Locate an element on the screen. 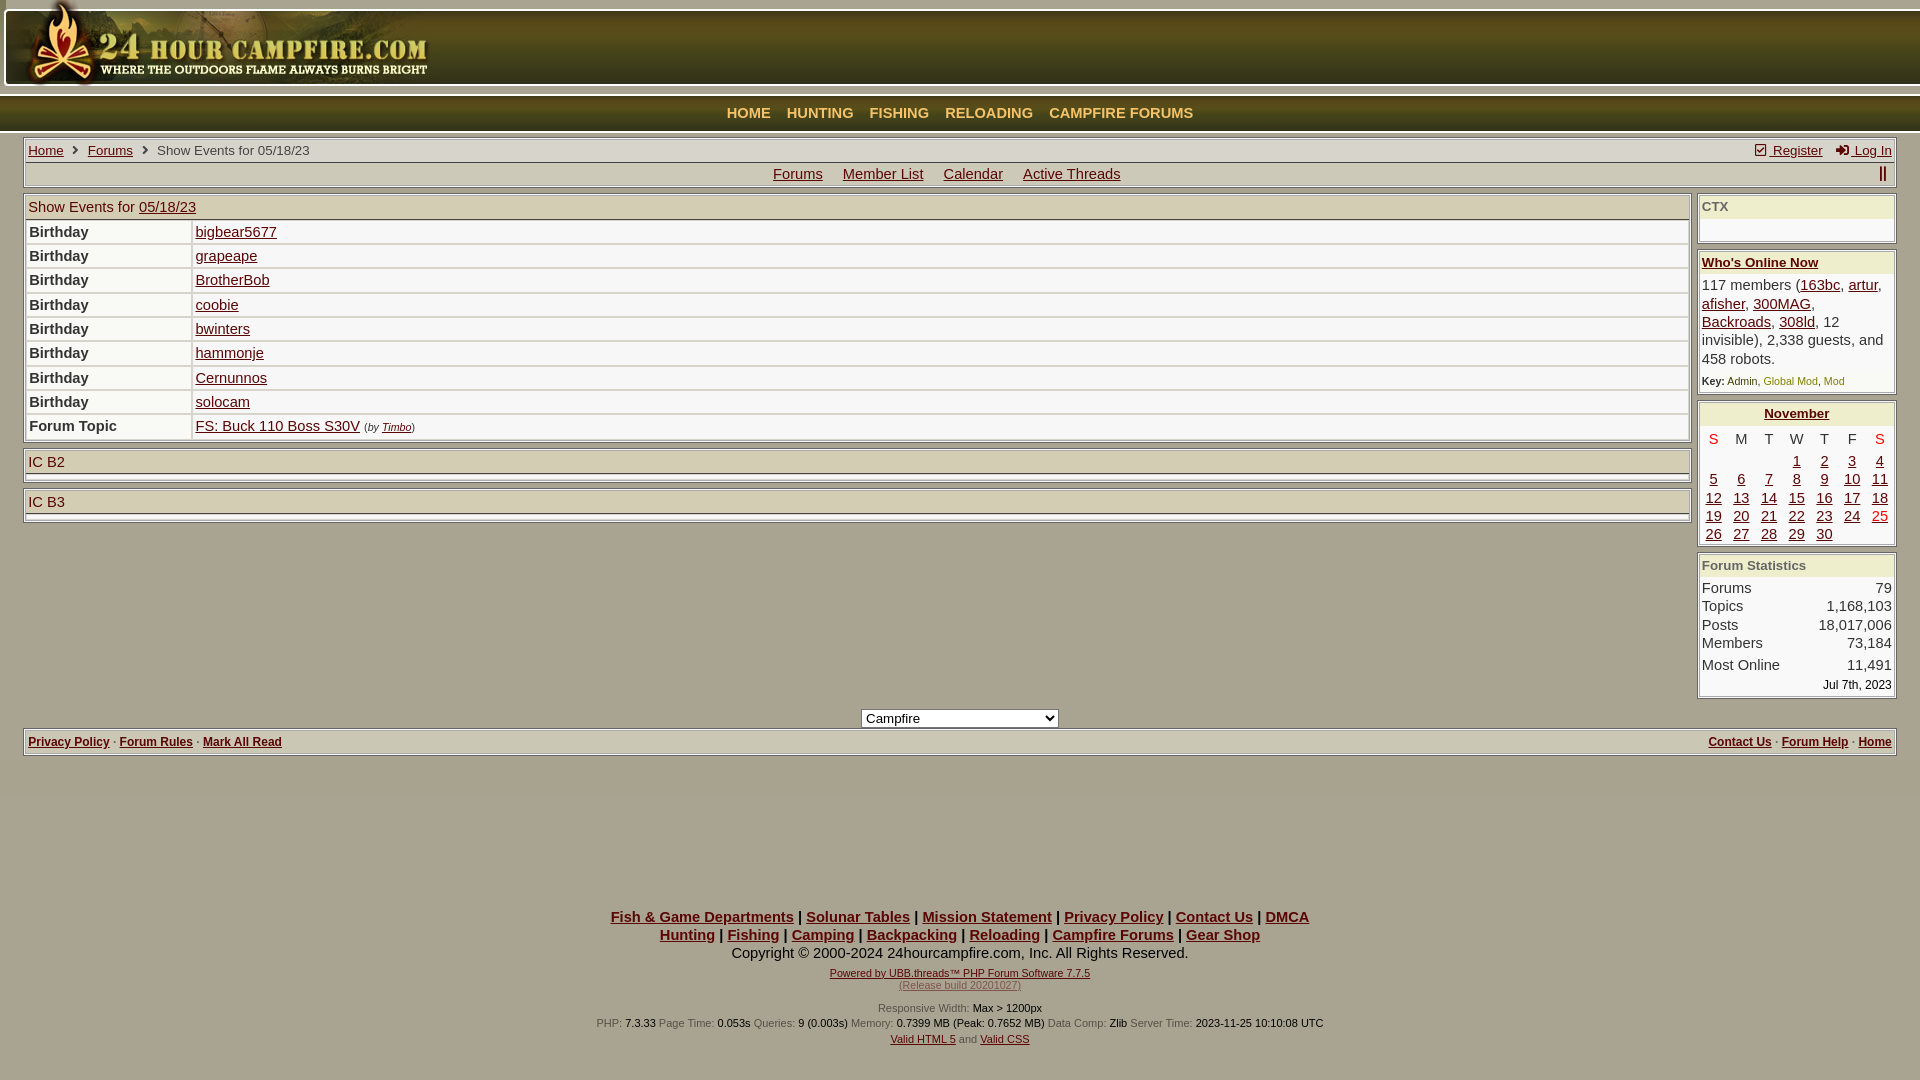 The width and height of the screenshot is (1920, 1080). 12 is located at coordinates (1713, 498).